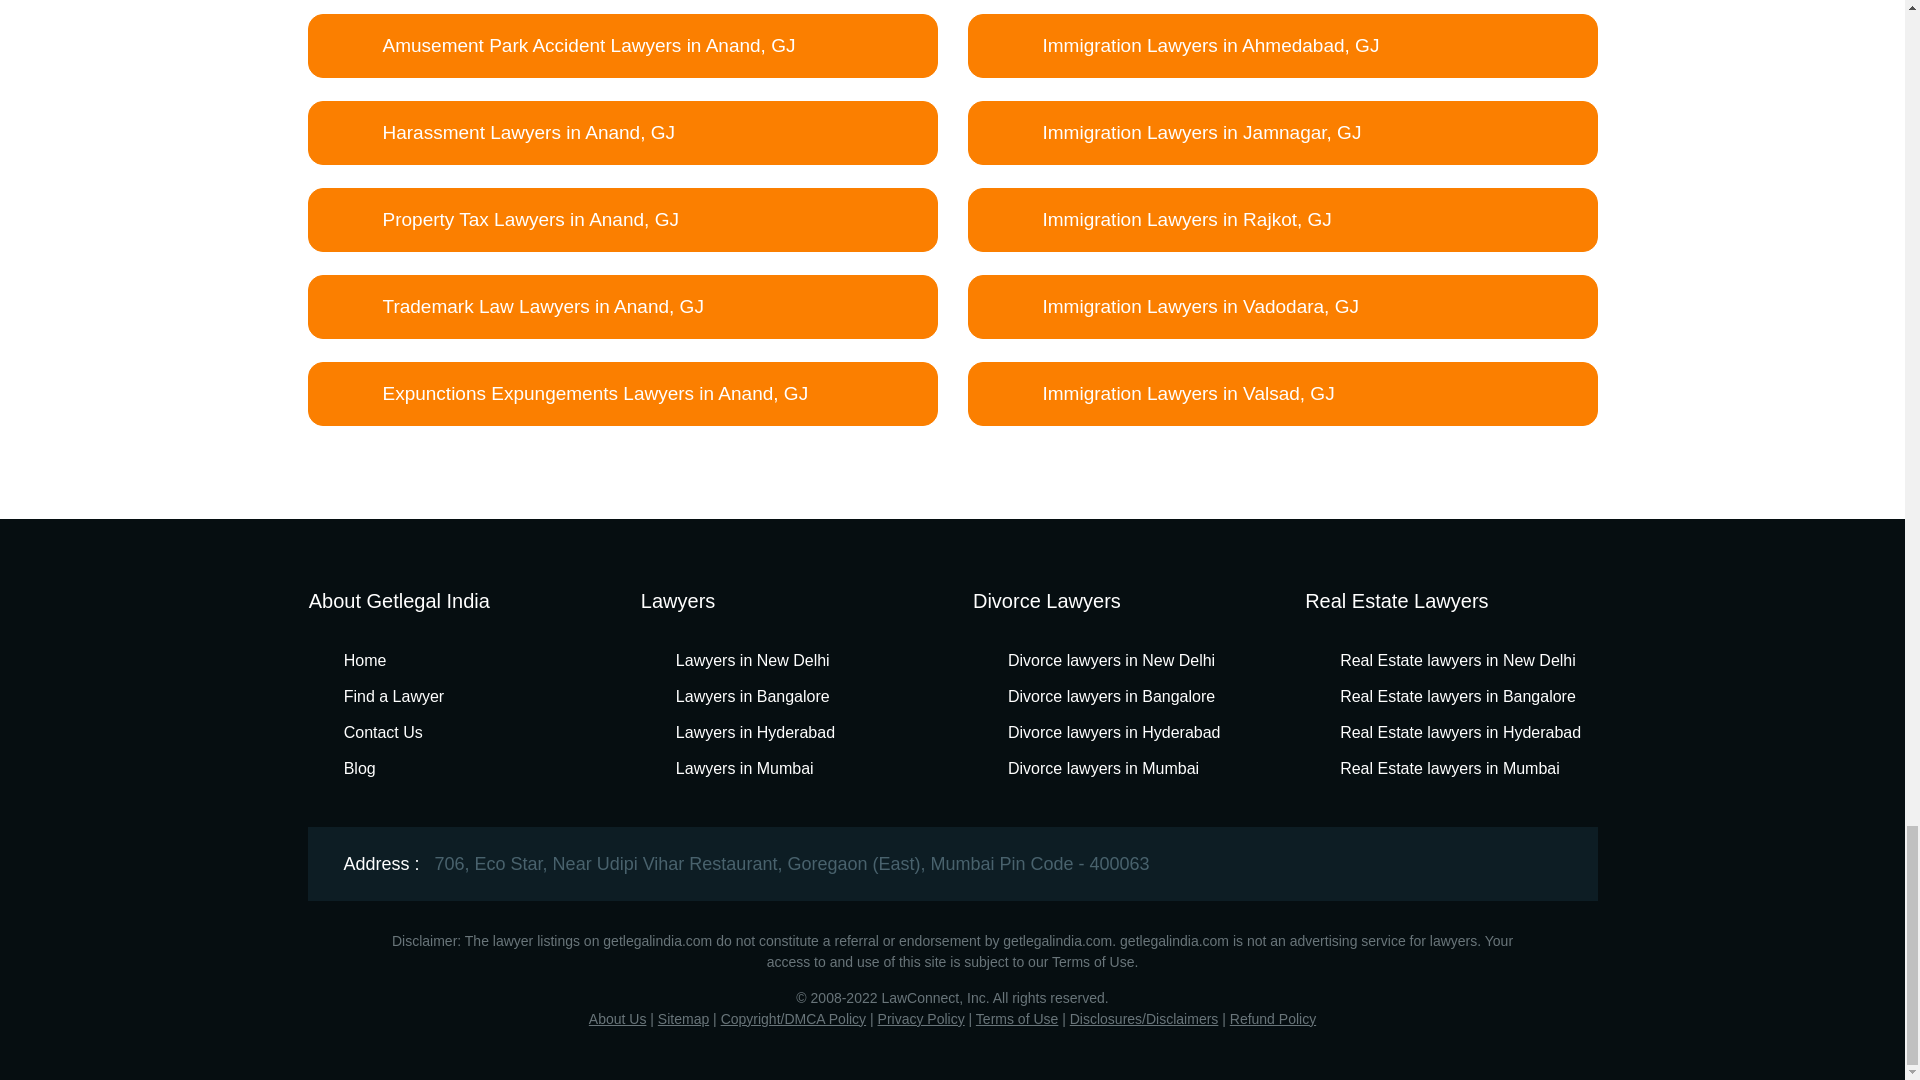 Image resolution: width=1920 pixels, height=1080 pixels. Describe the element at coordinates (1099, 660) in the screenshot. I see `Divorce lawyers in New Delhi` at that location.